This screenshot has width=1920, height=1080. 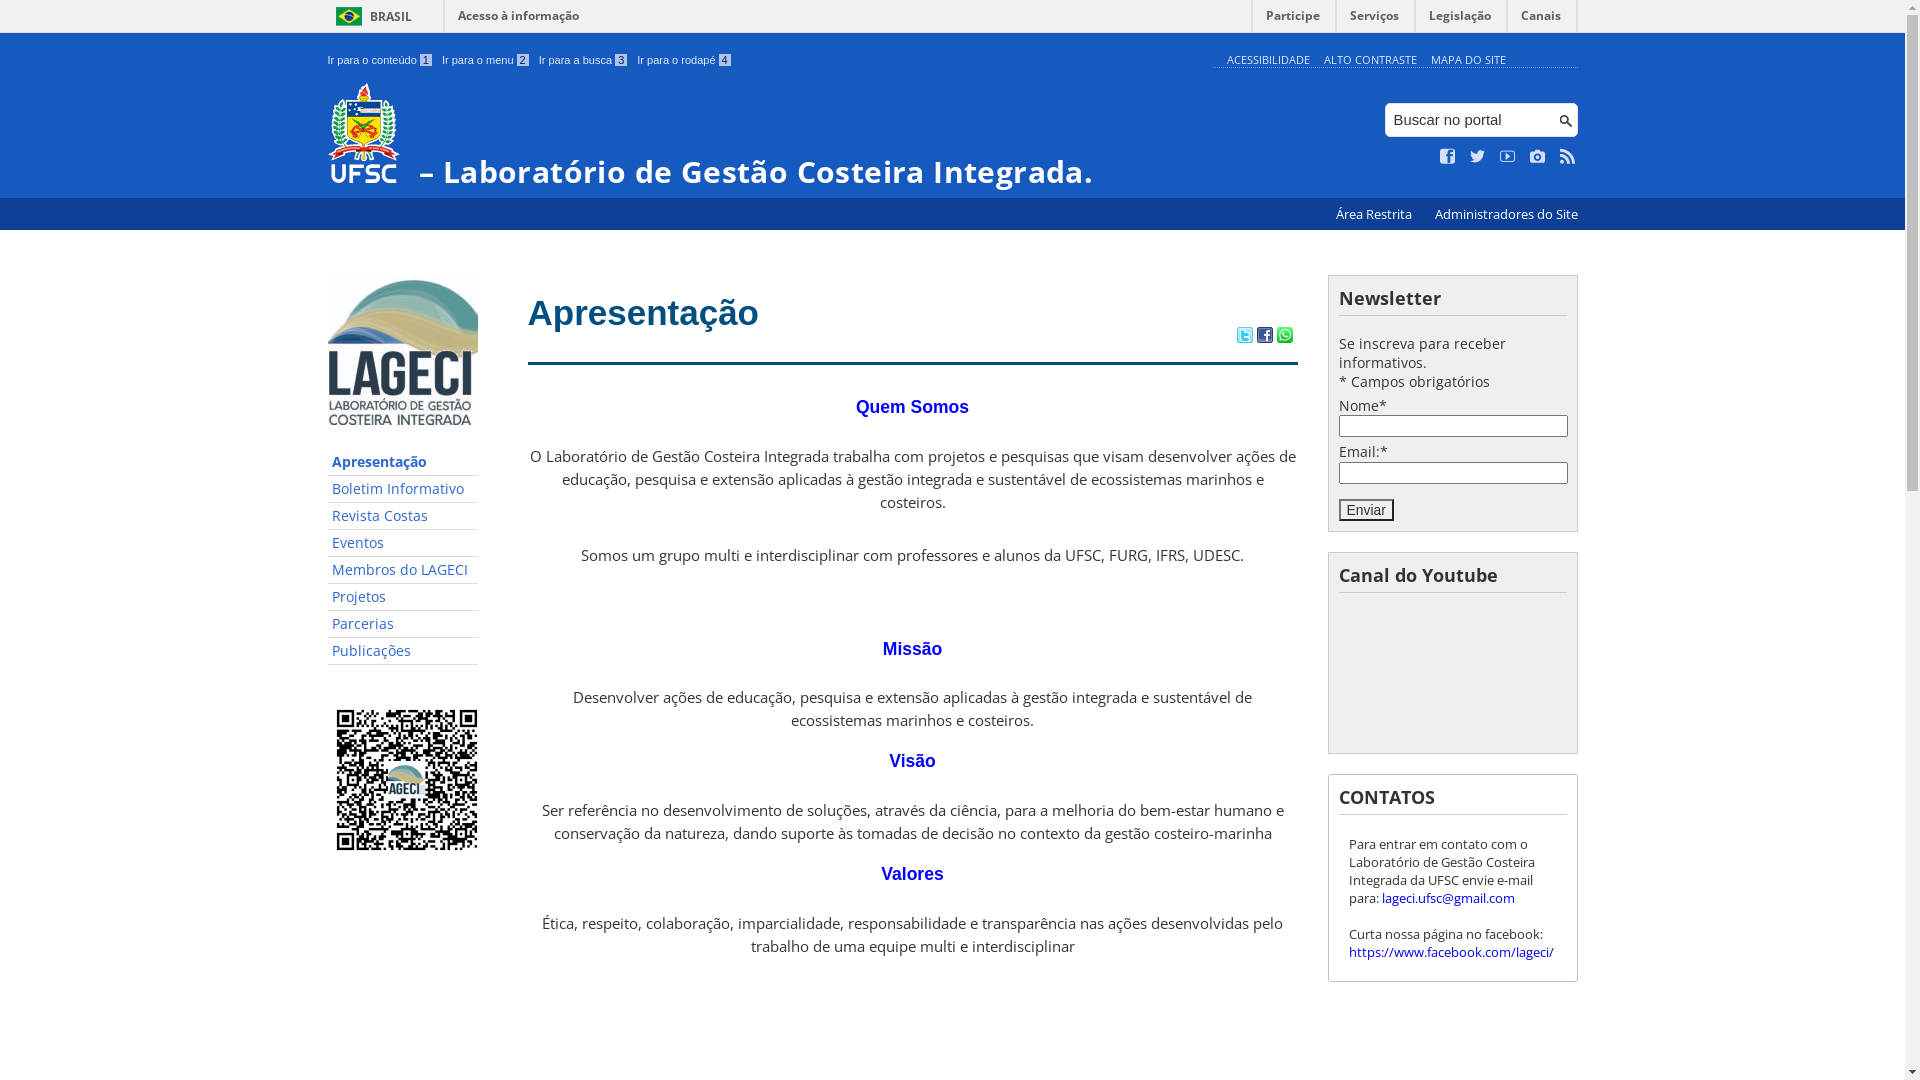 I want to click on Boletim Informativo, so click(x=403, y=490).